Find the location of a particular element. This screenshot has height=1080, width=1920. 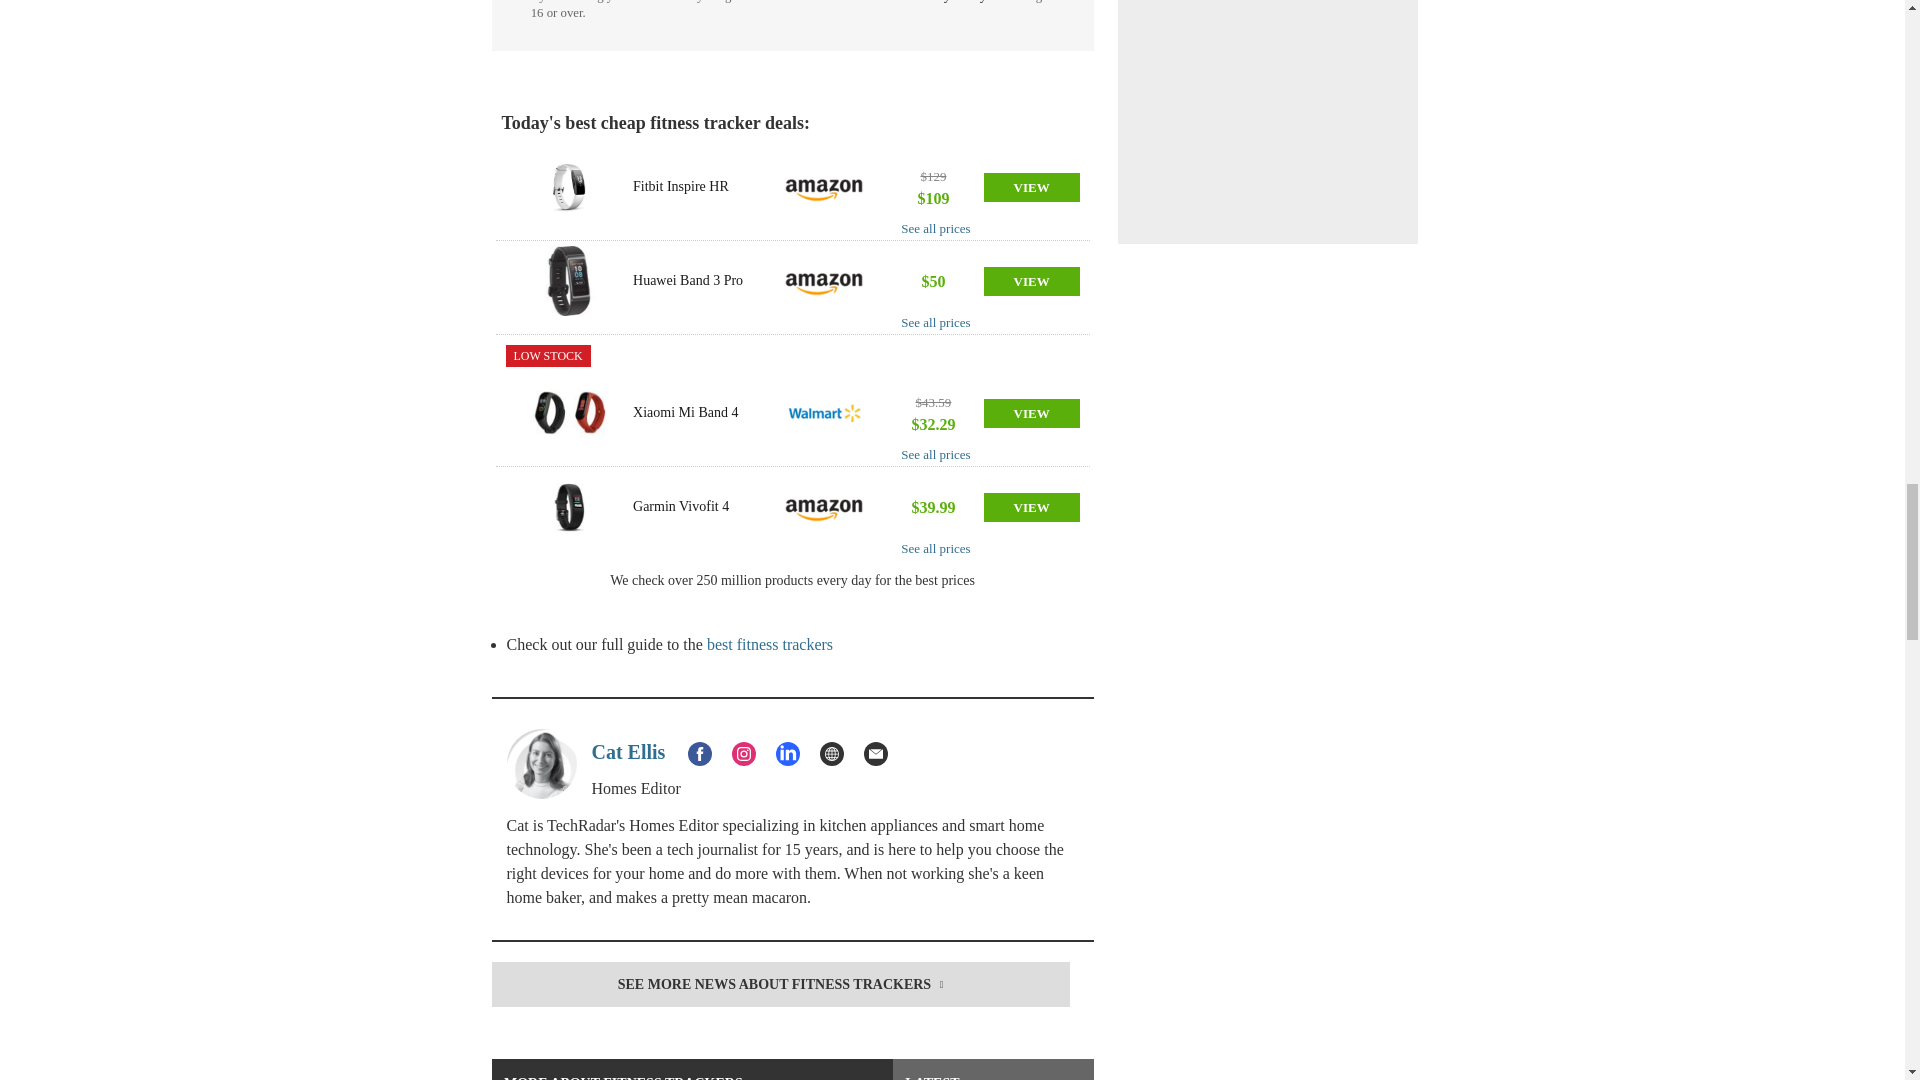

Low Stock is located at coordinates (548, 356).